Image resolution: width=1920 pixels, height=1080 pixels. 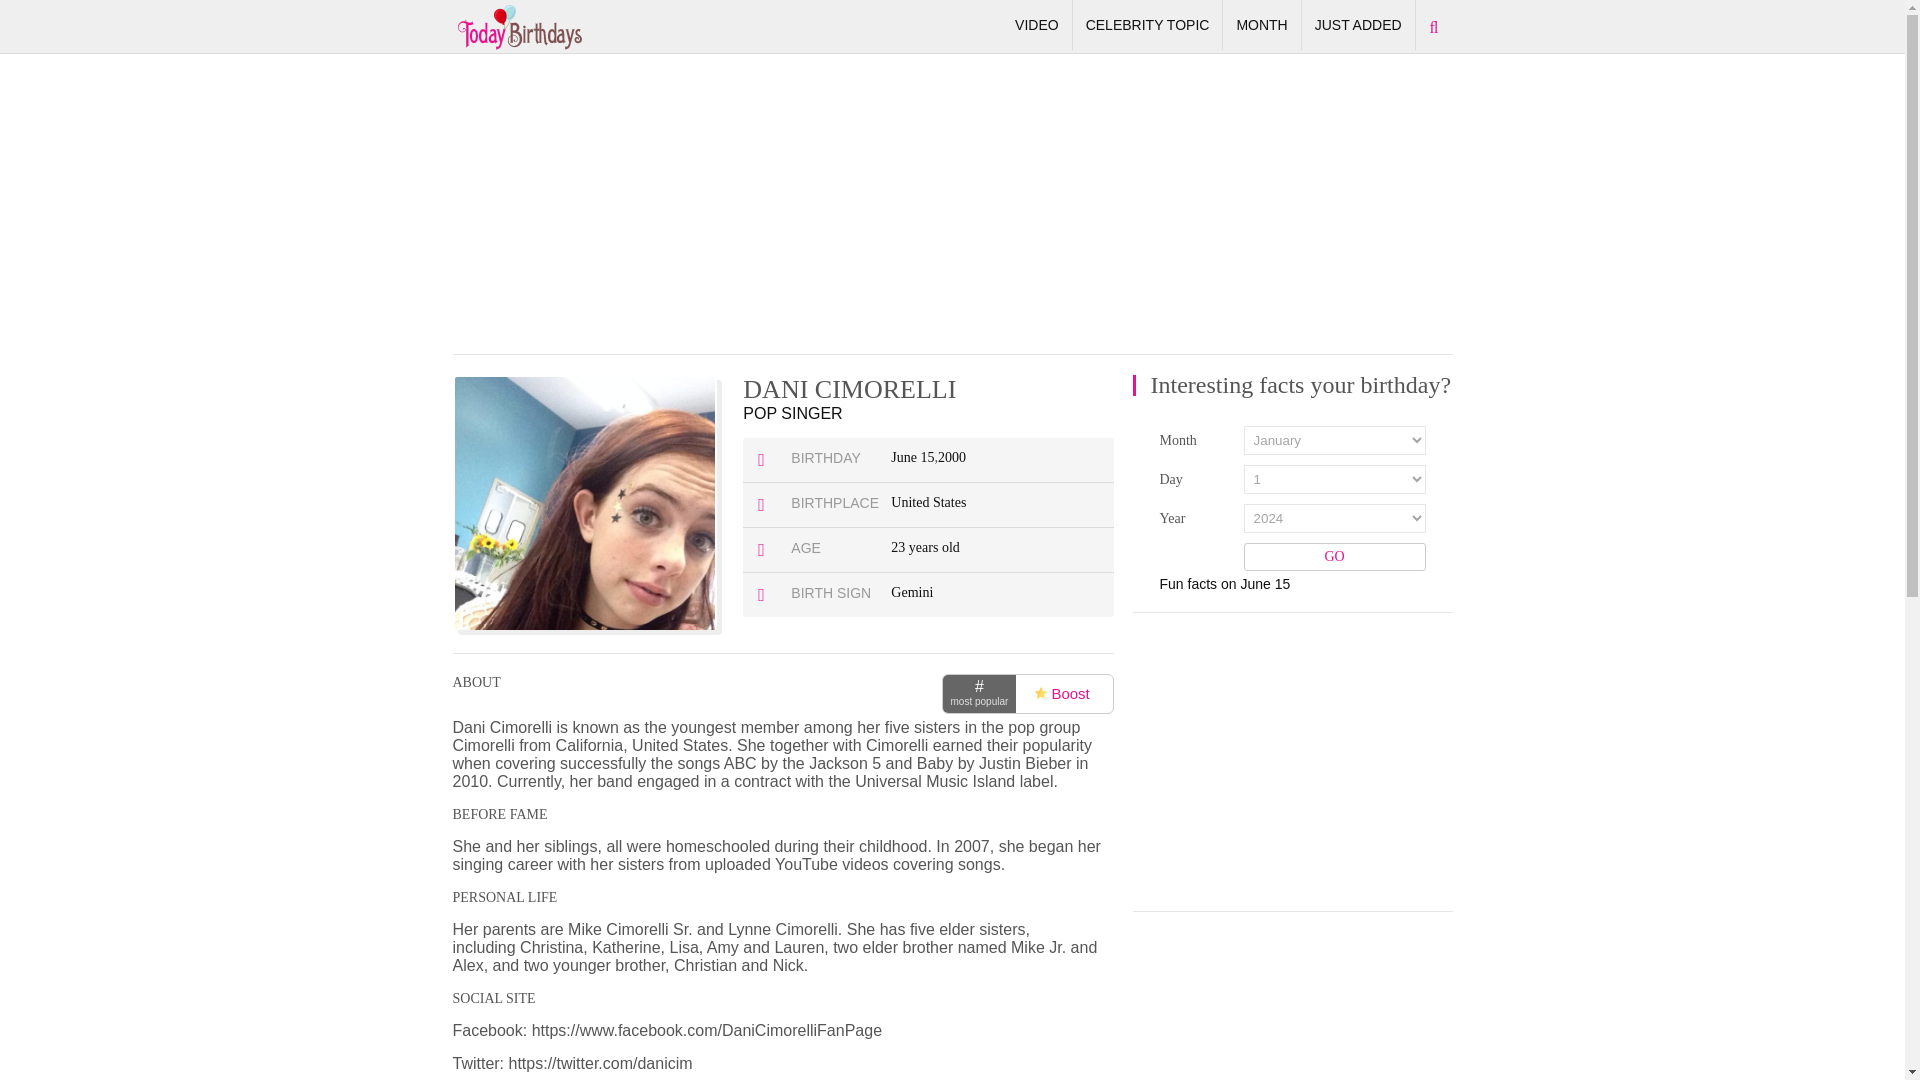 What do you see at coordinates (1037, 25) in the screenshot?
I see `VIDEO` at bounding box center [1037, 25].